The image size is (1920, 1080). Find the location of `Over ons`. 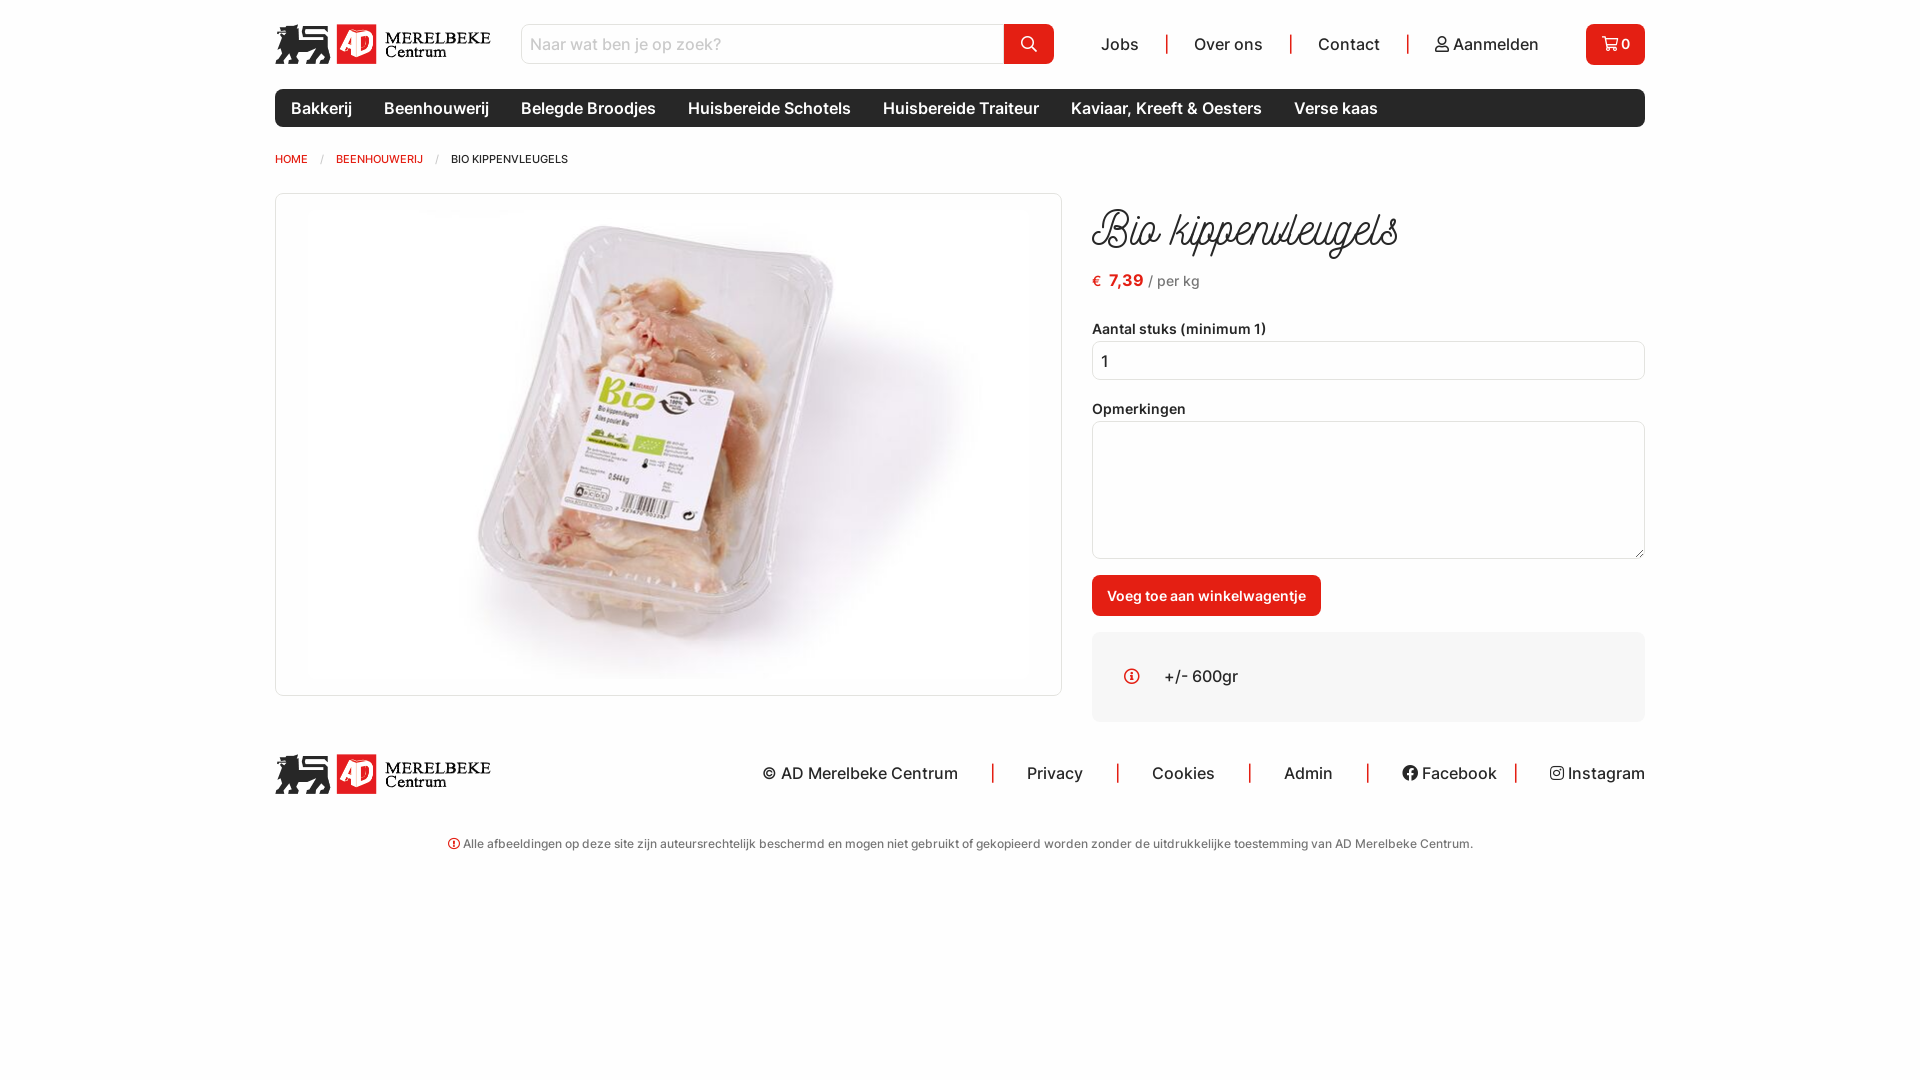

Over ons is located at coordinates (1228, 44).